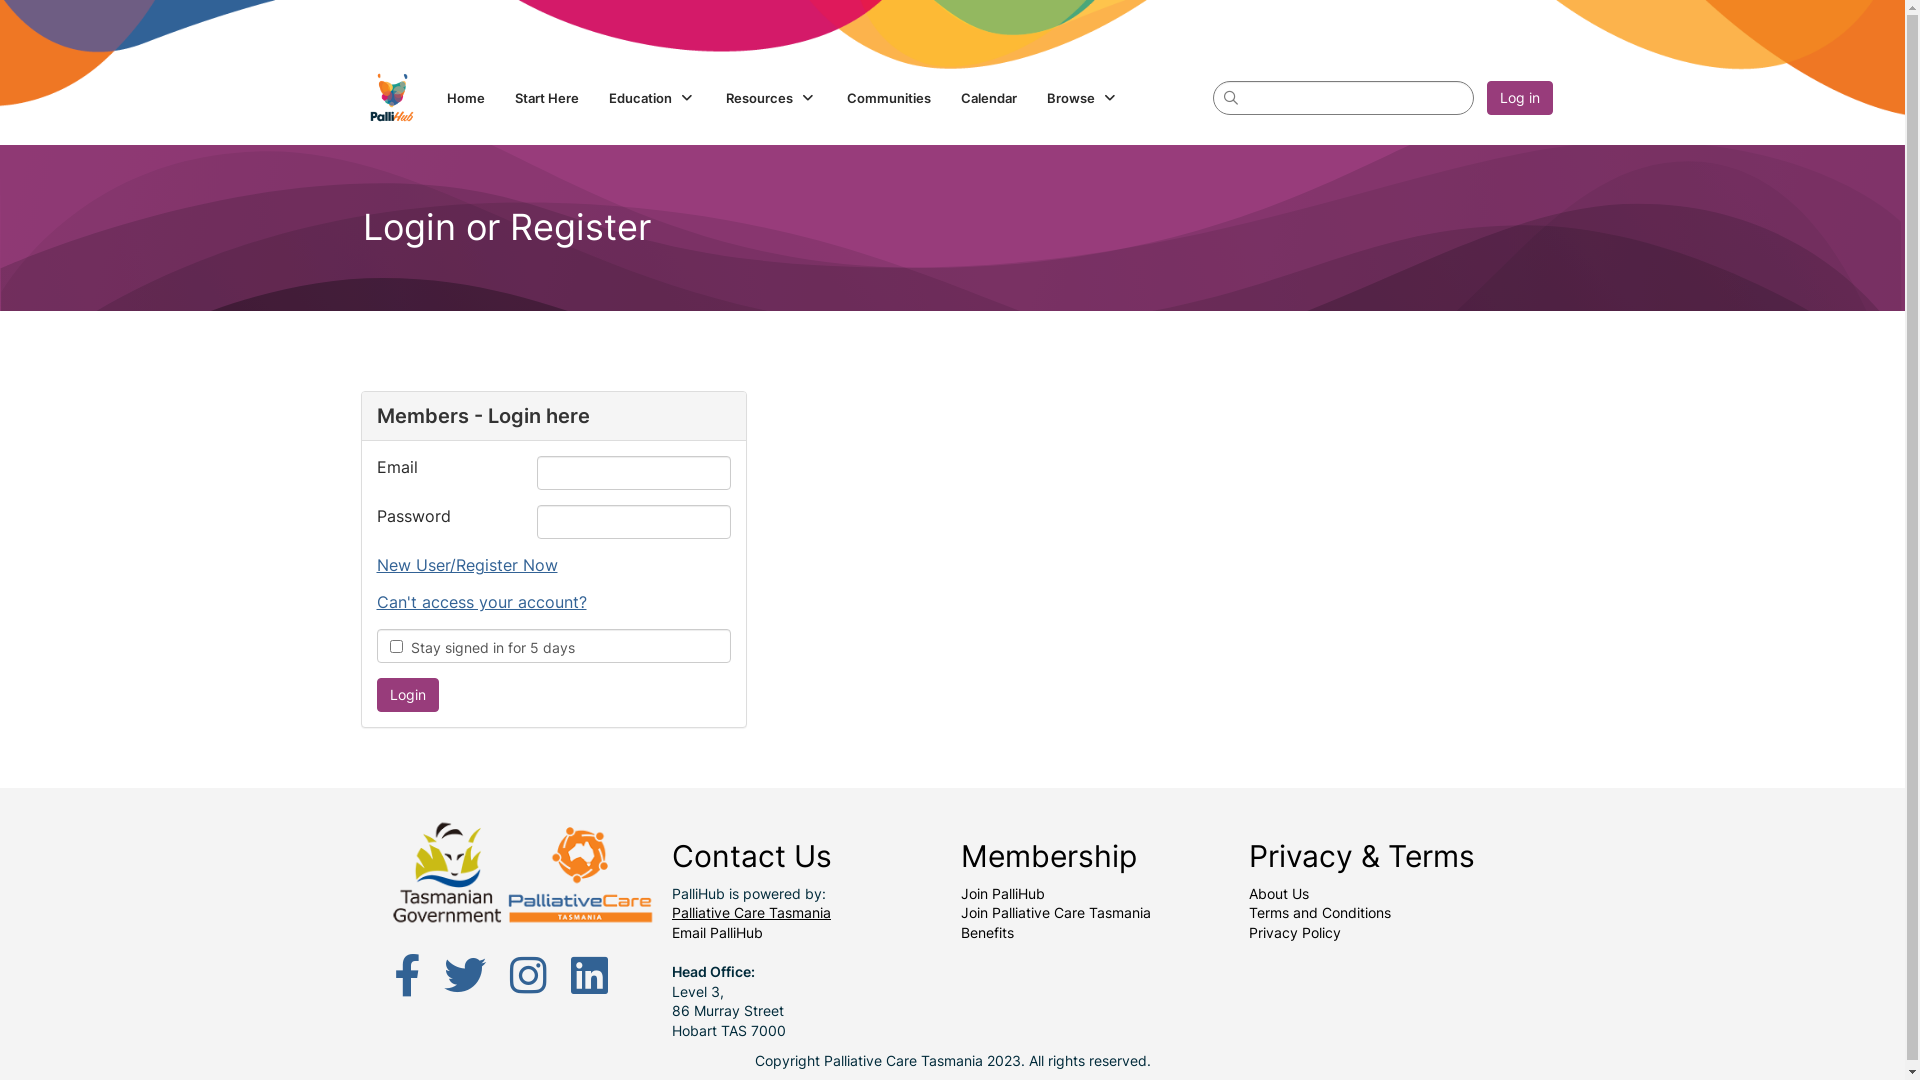 Image resolution: width=1920 pixels, height=1080 pixels. What do you see at coordinates (889, 97) in the screenshot?
I see `Communities` at bounding box center [889, 97].